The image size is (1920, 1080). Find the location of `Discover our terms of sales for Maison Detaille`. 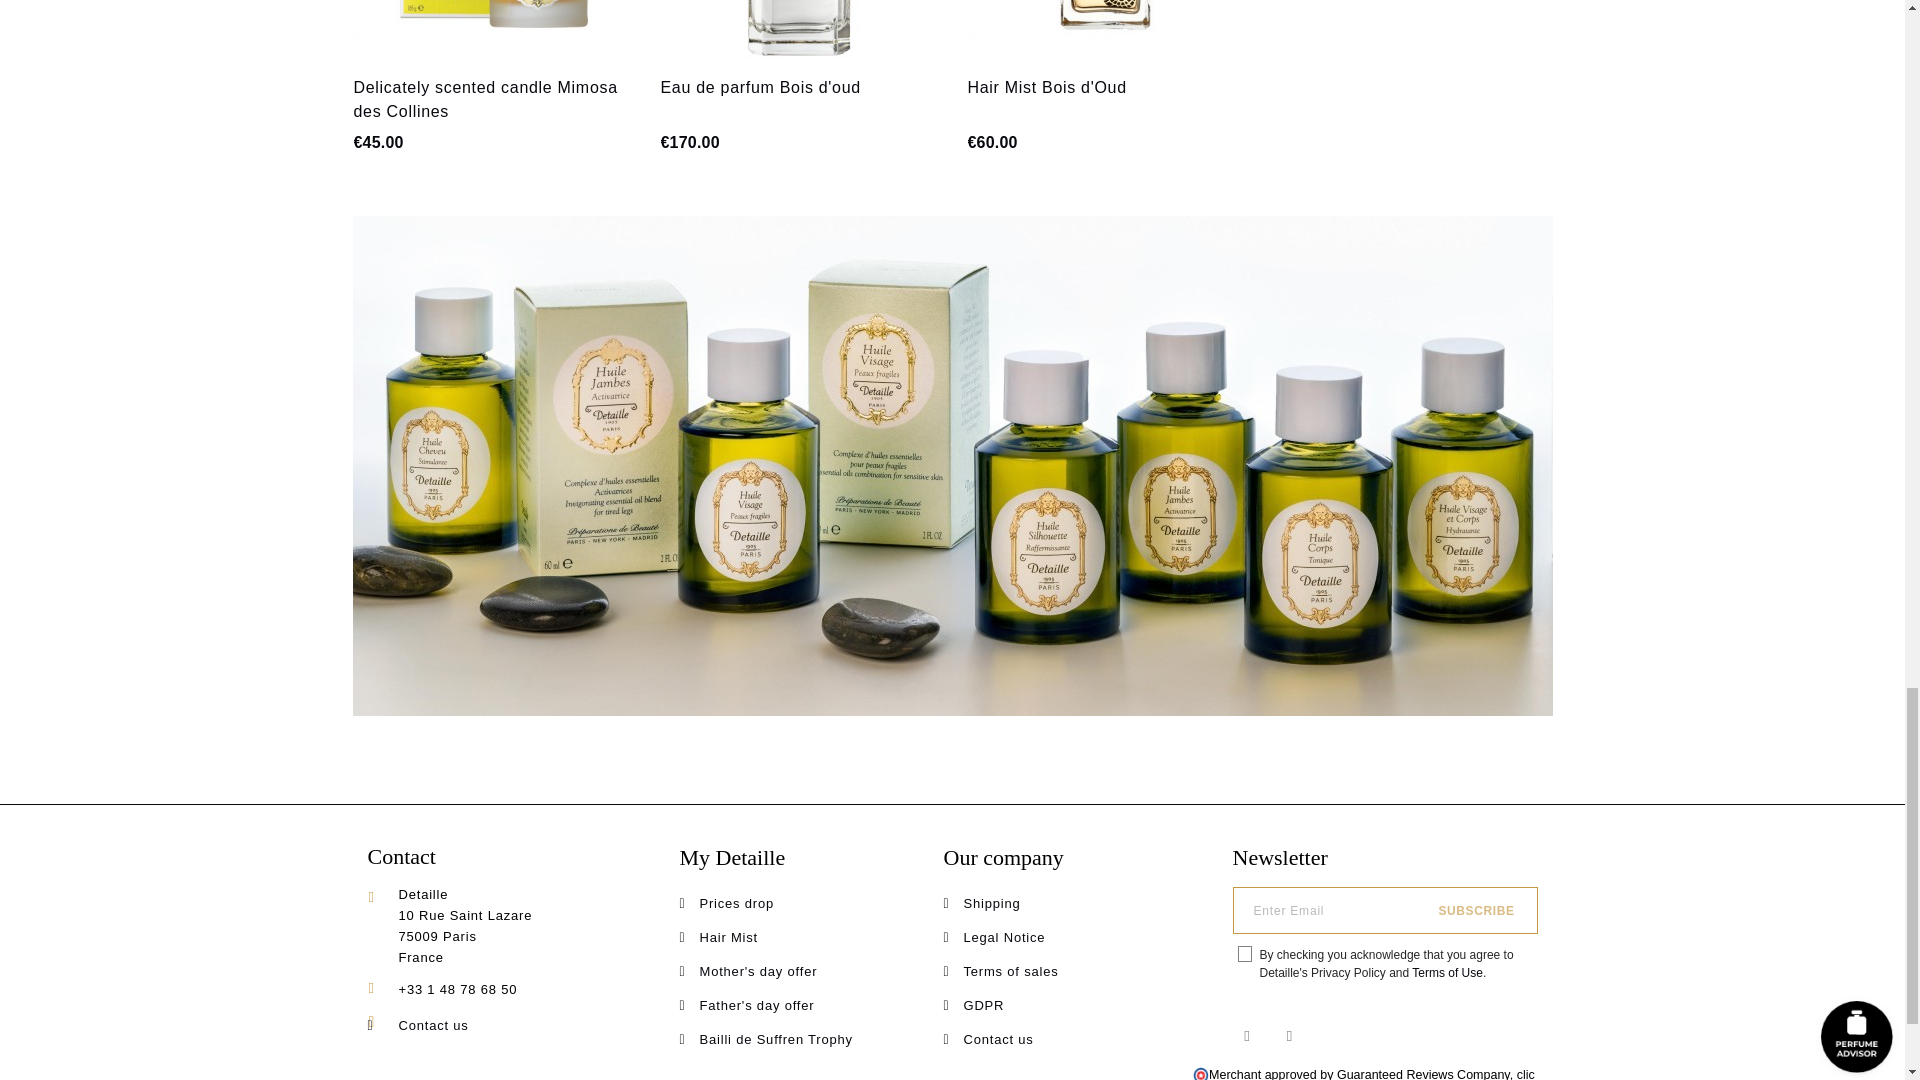

Discover our terms of sales for Maison Detaille is located at coordinates (1011, 971).